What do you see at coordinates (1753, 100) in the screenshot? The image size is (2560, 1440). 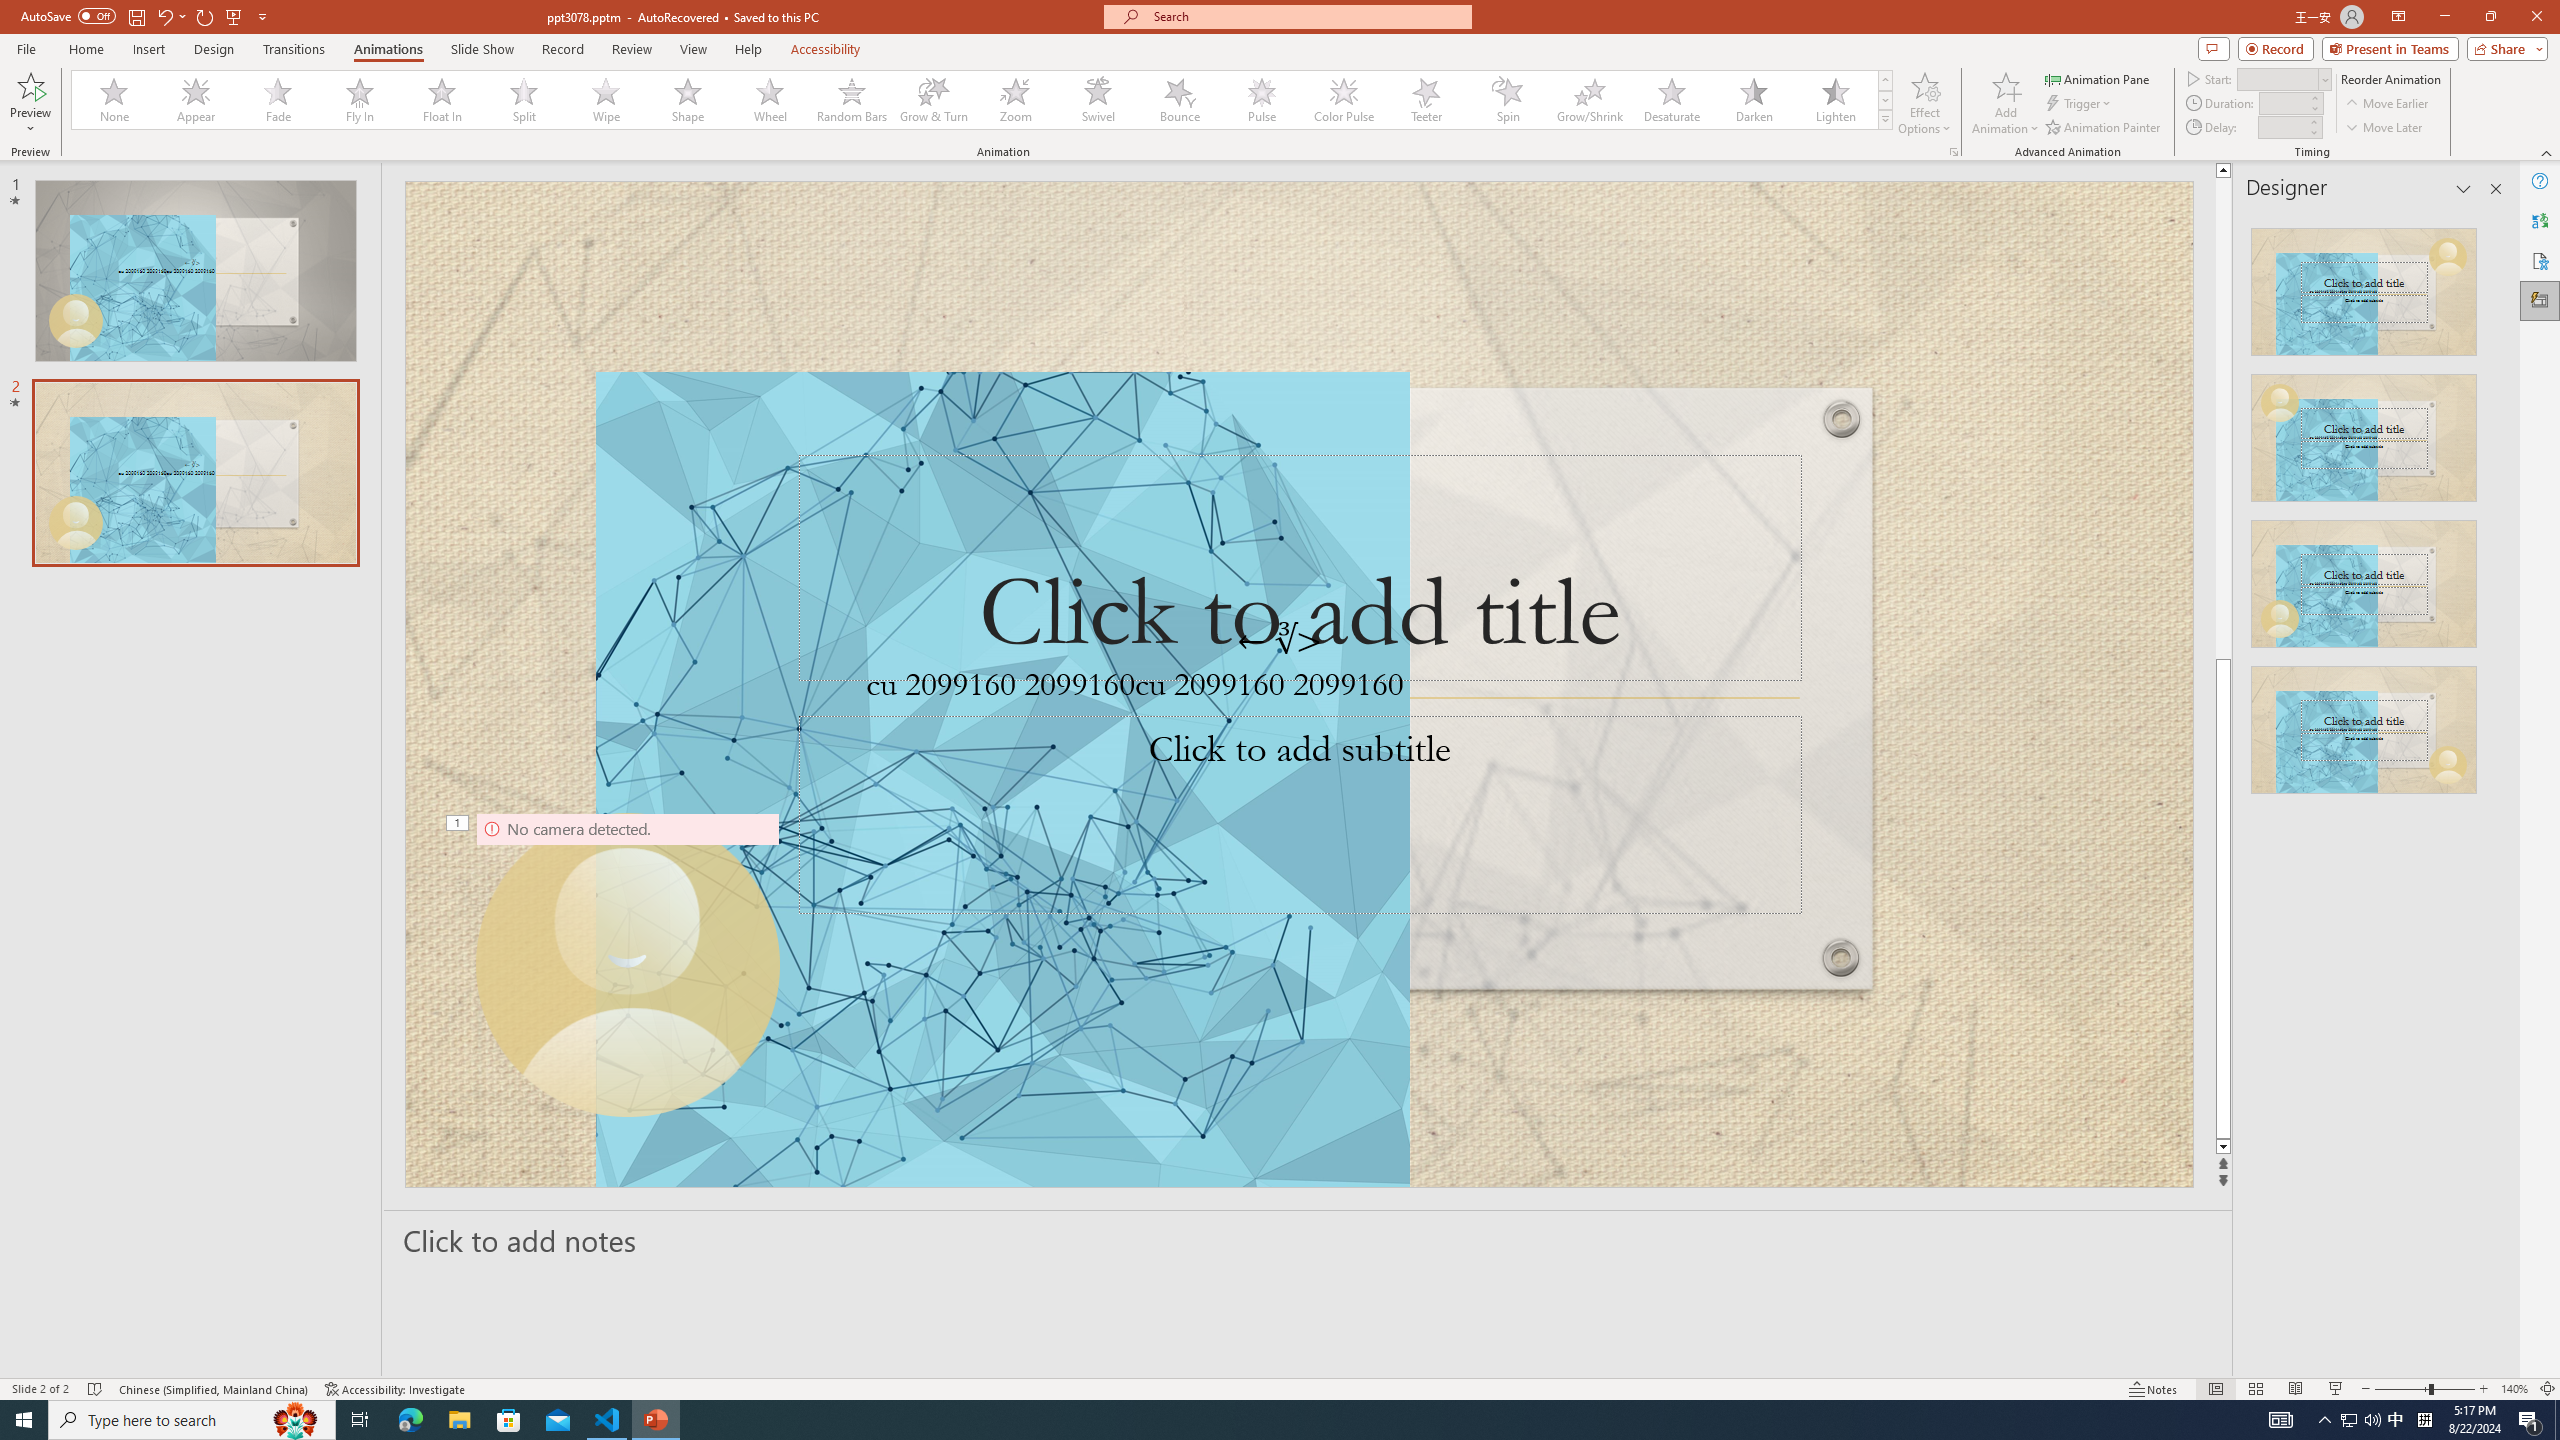 I see `Darken` at bounding box center [1753, 100].